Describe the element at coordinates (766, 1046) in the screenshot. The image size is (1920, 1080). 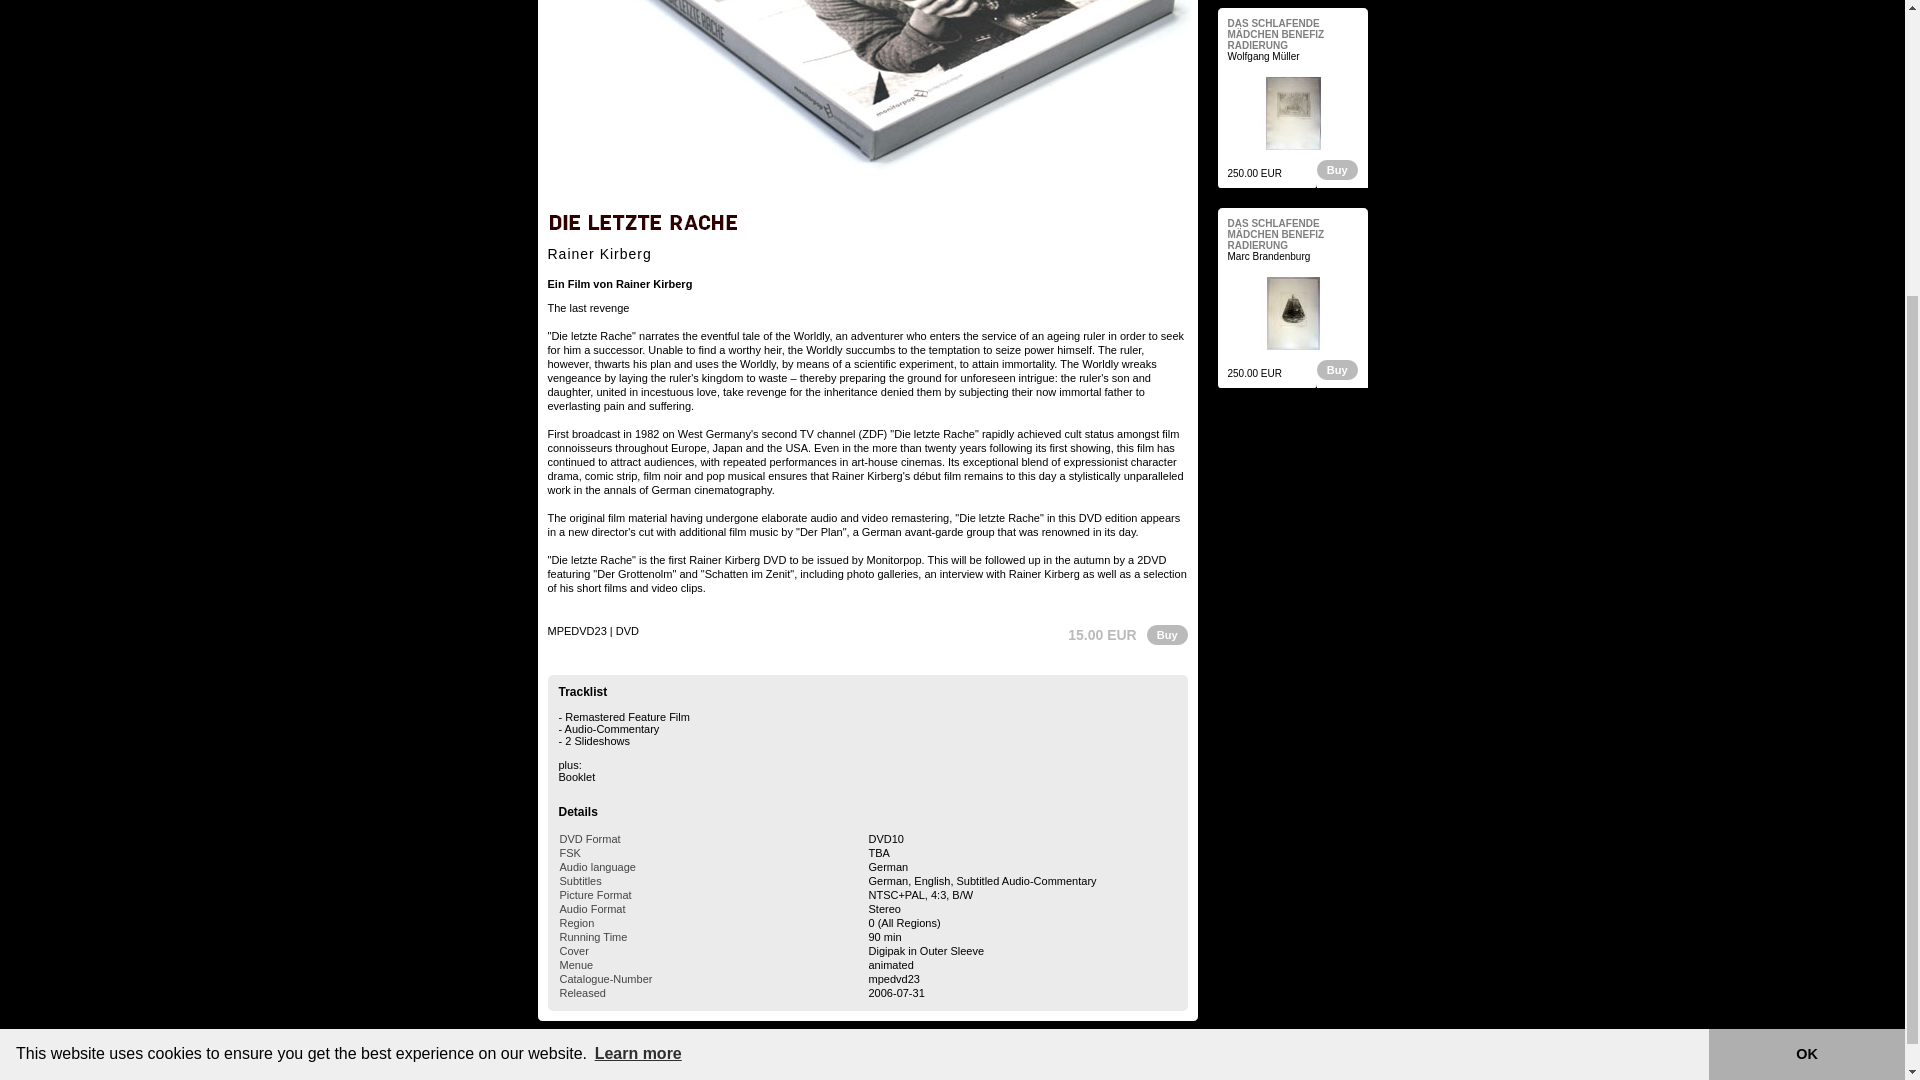
I see `Datenschutz` at that location.